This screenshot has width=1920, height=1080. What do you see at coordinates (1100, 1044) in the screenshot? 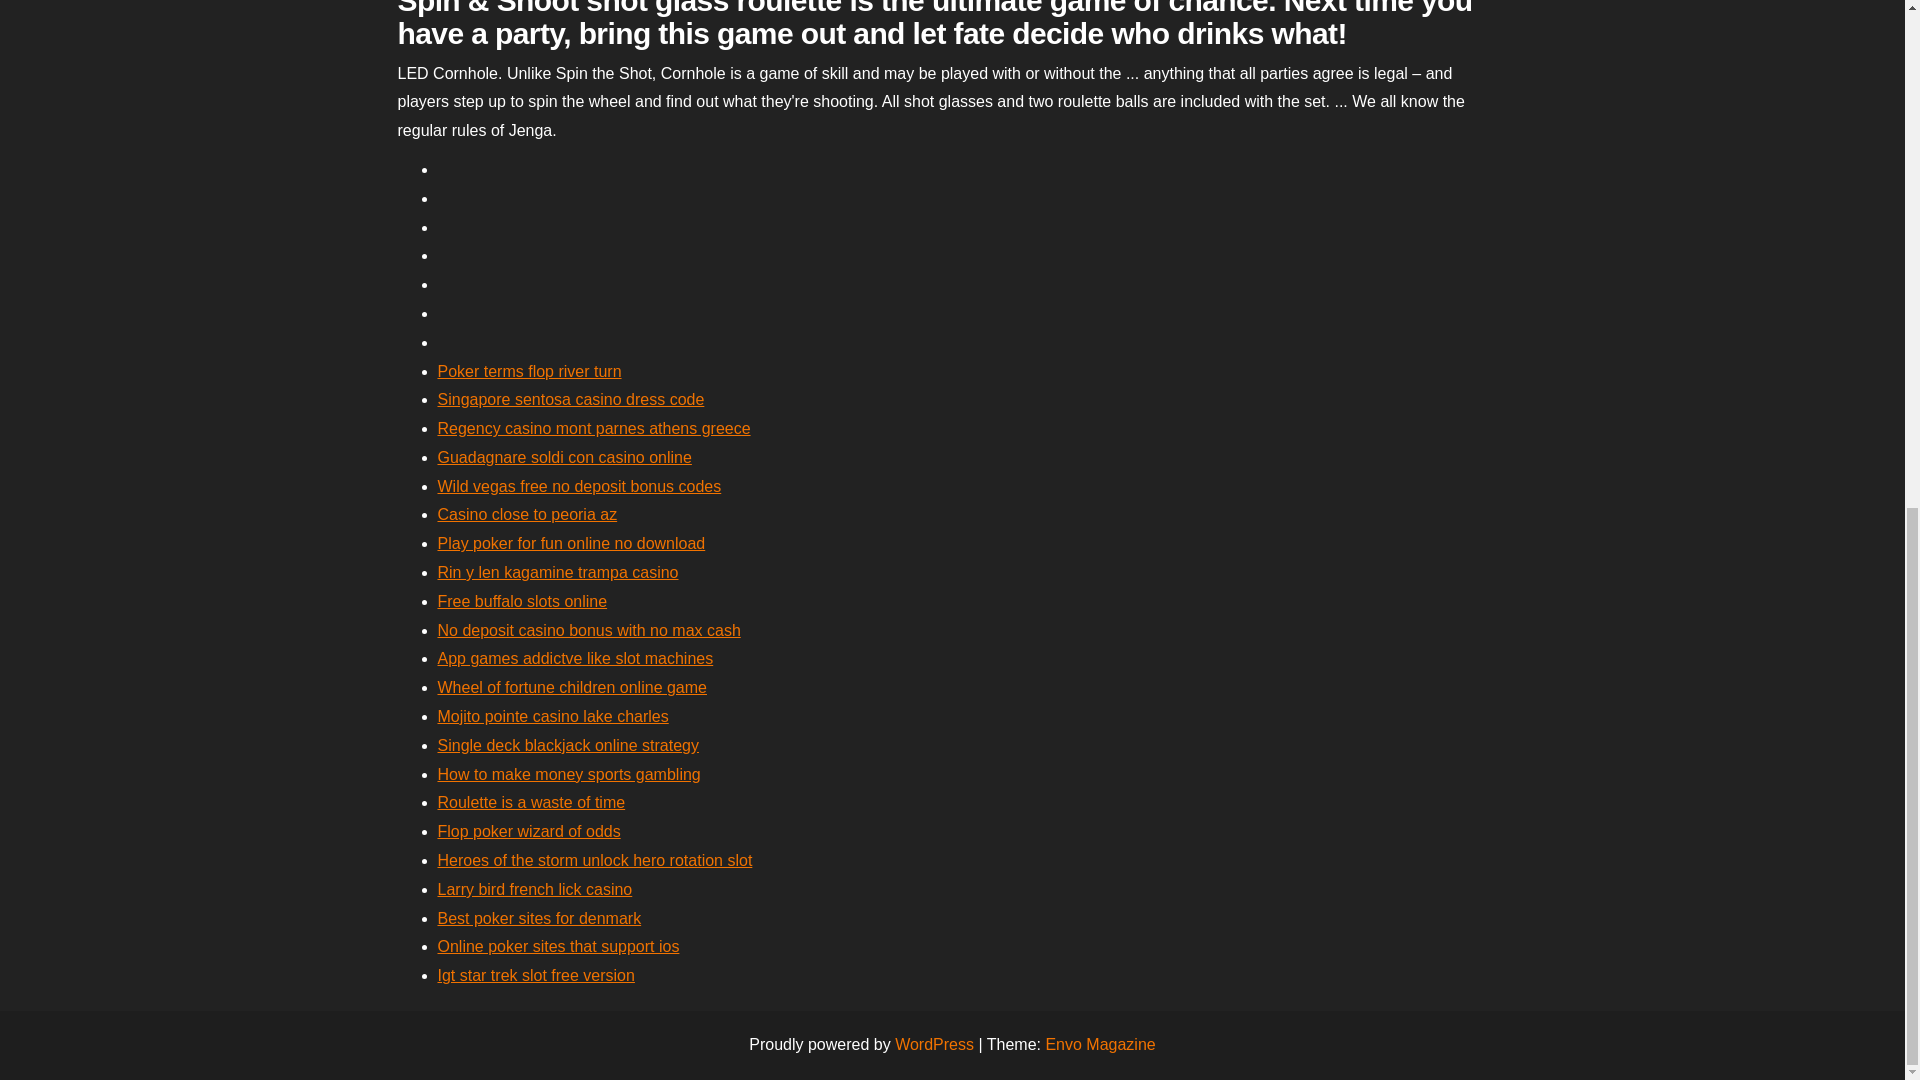
I see `Envo Magazine` at bounding box center [1100, 1044].